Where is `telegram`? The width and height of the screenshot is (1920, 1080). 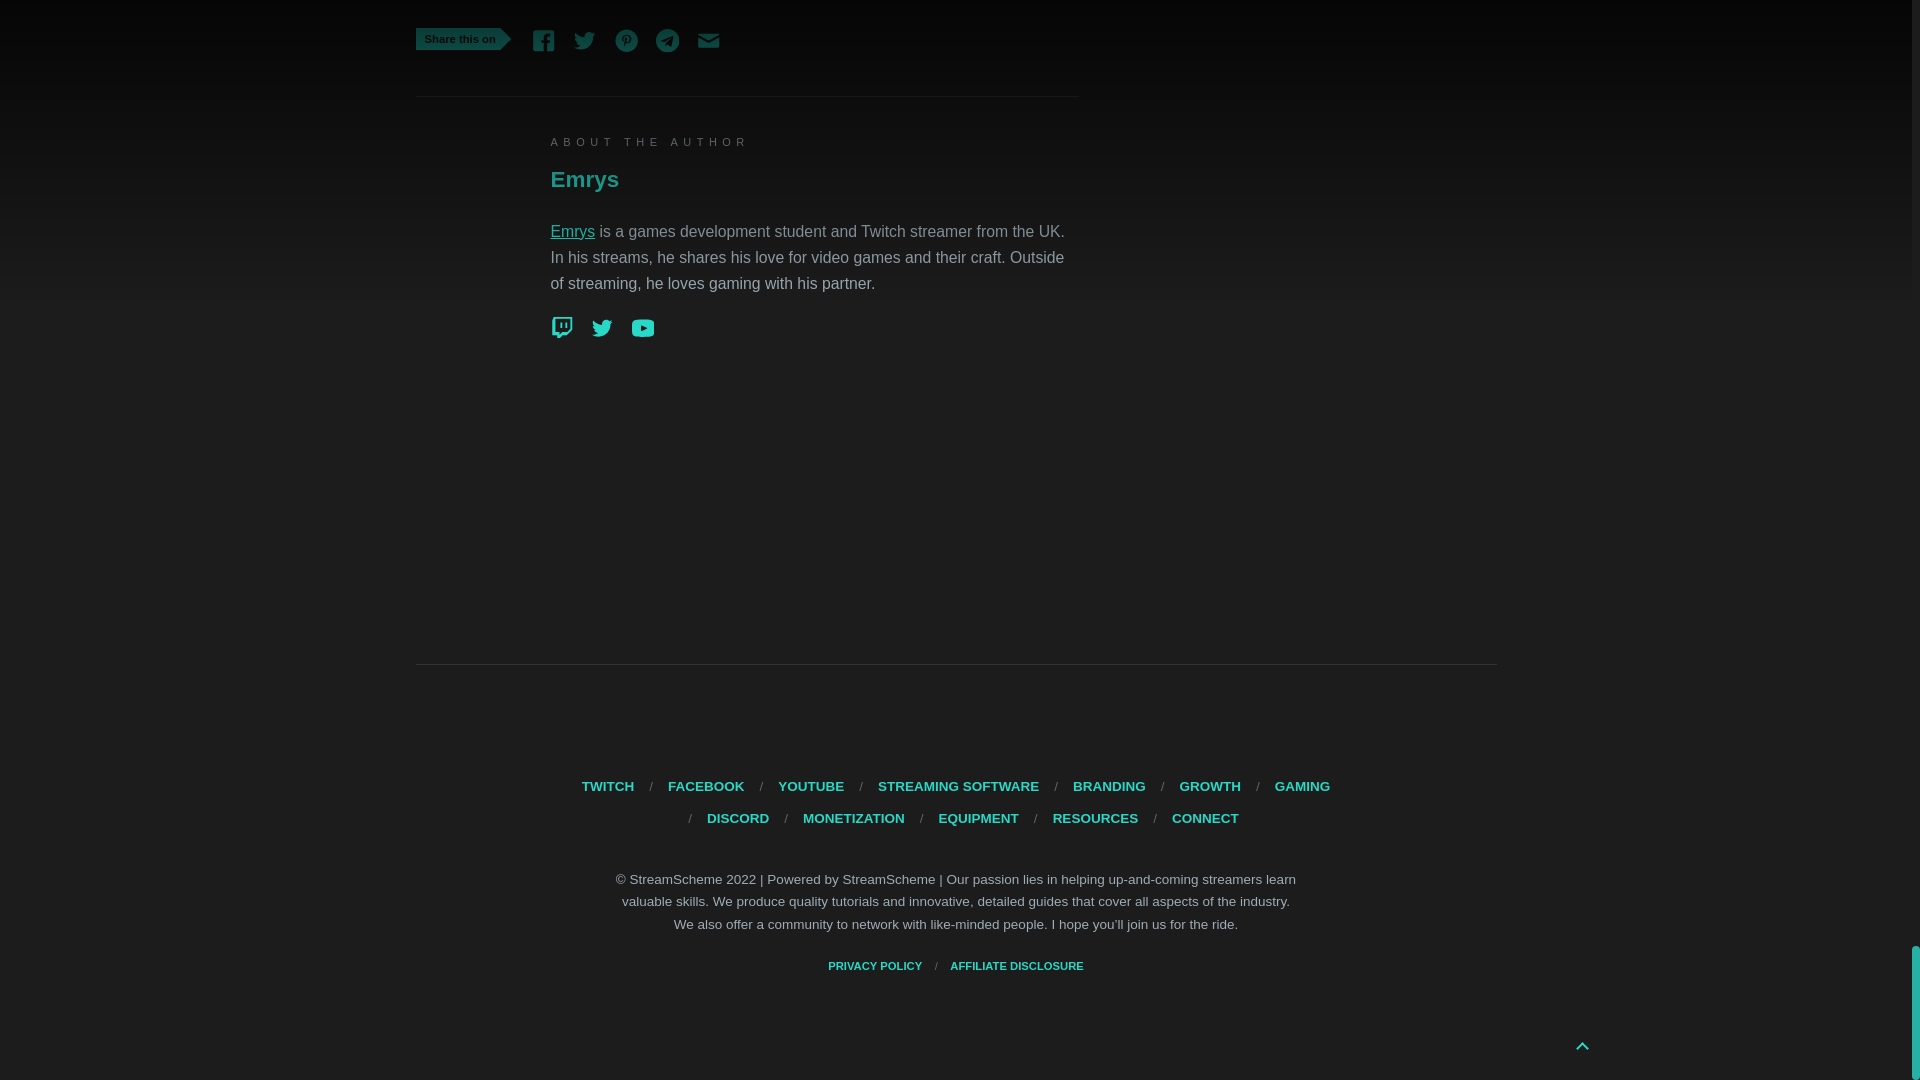
telegram is located at coordinates (572, 230).